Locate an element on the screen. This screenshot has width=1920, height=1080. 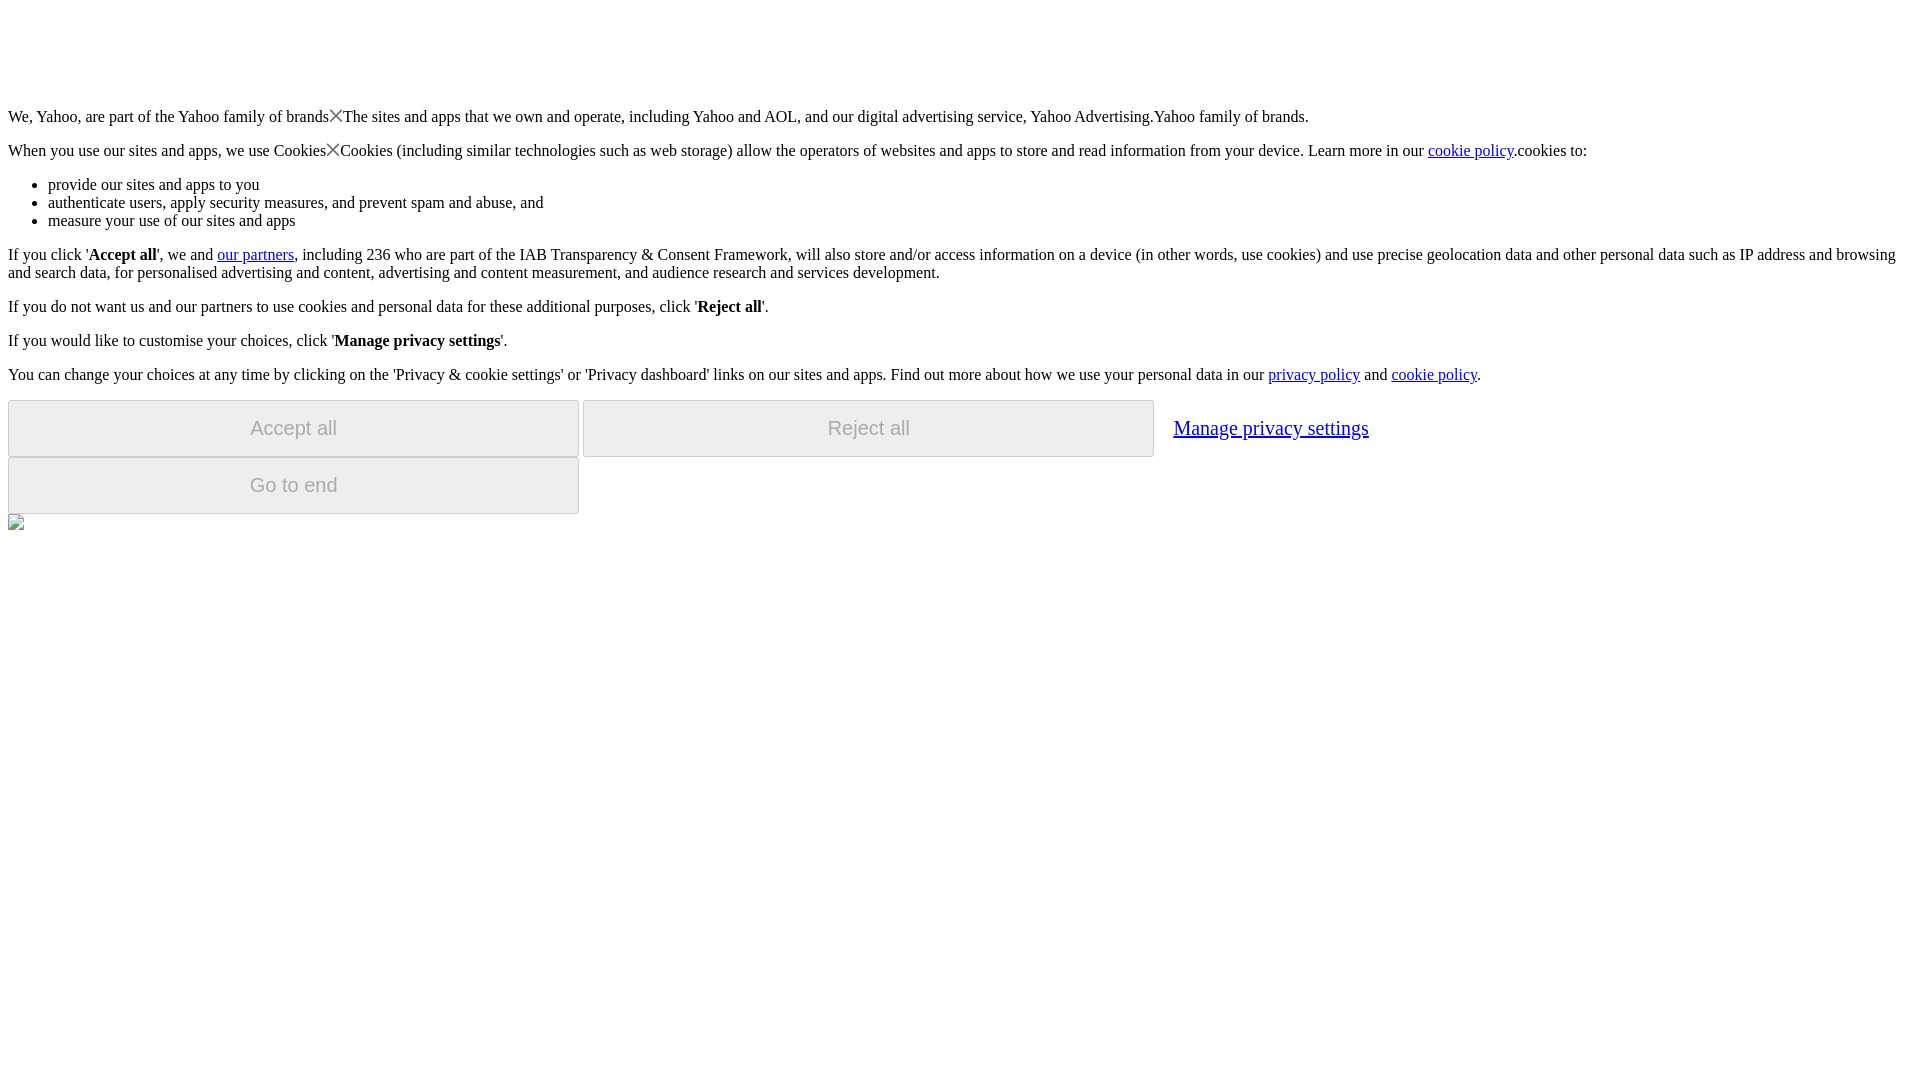
Go to end is located at coordinates (293, 485).